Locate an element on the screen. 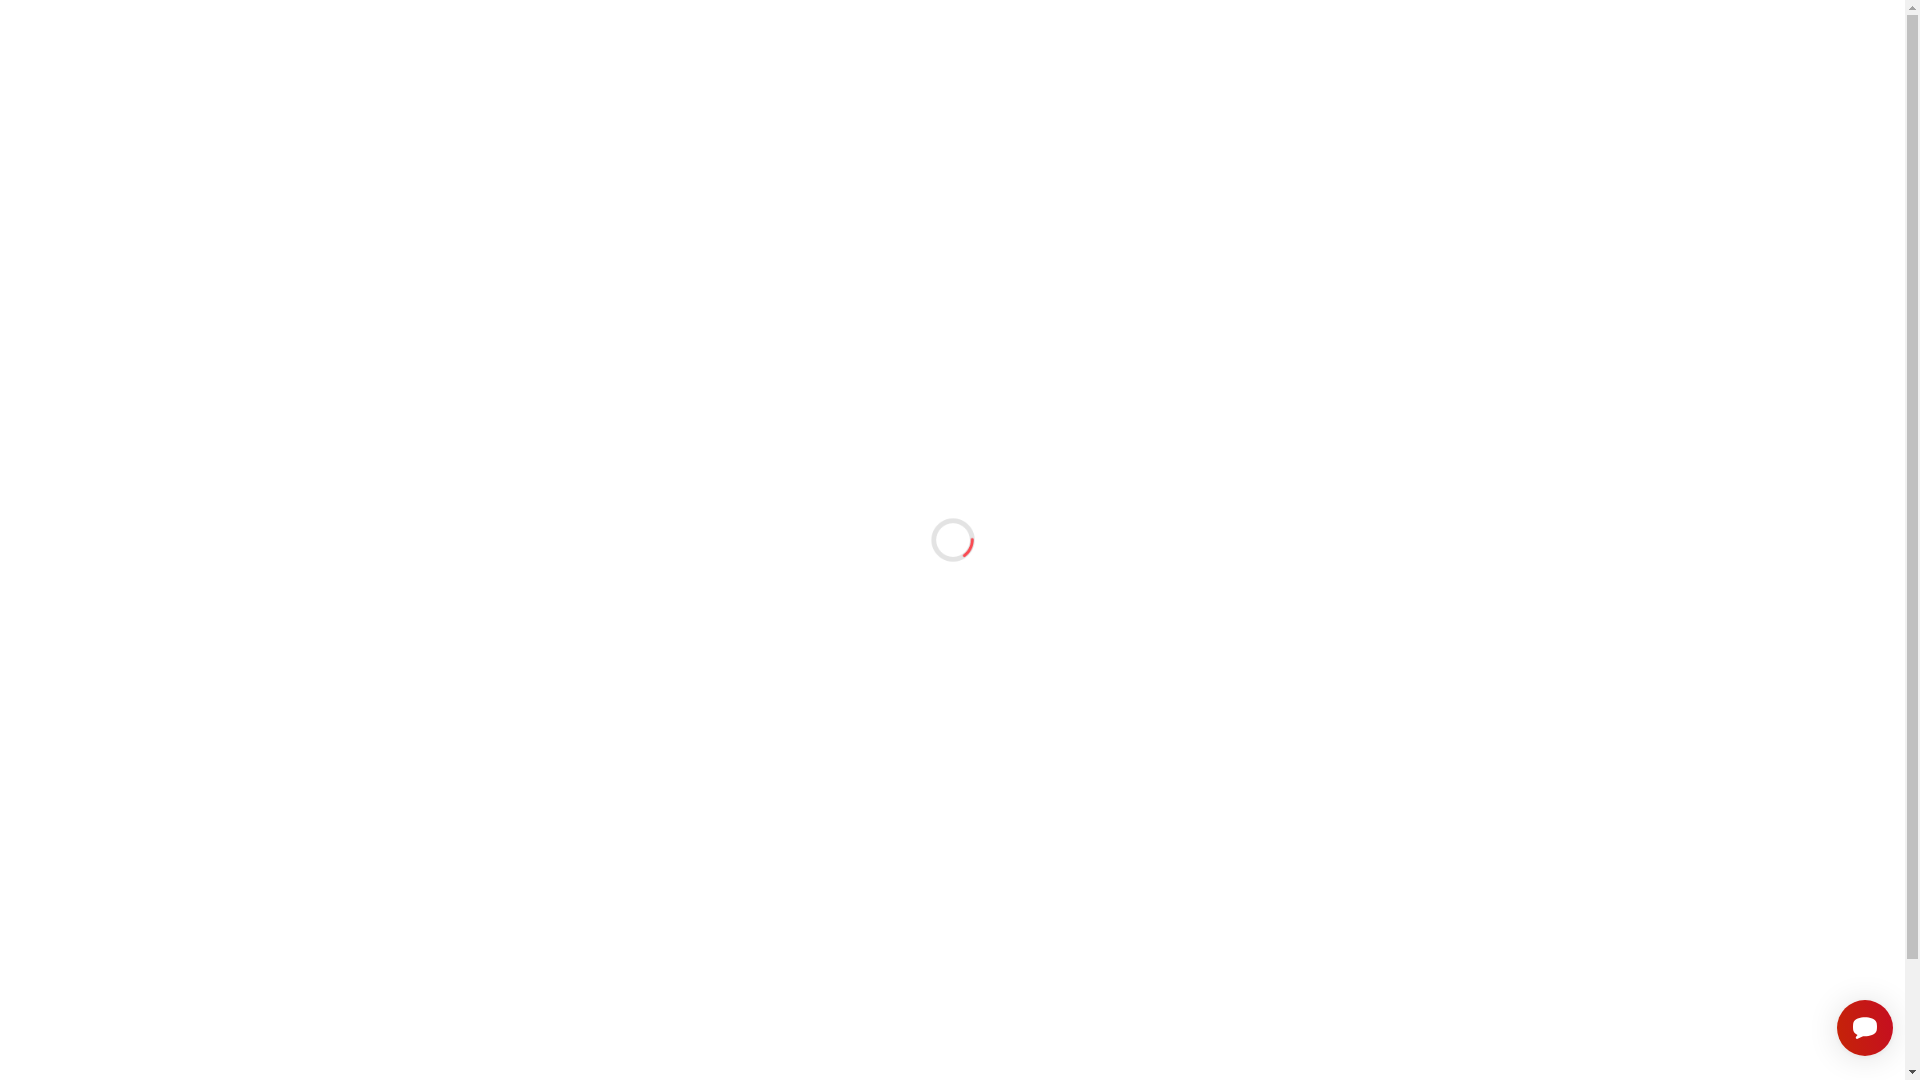  Privacy Policy is located at coordinates (440, 1066).